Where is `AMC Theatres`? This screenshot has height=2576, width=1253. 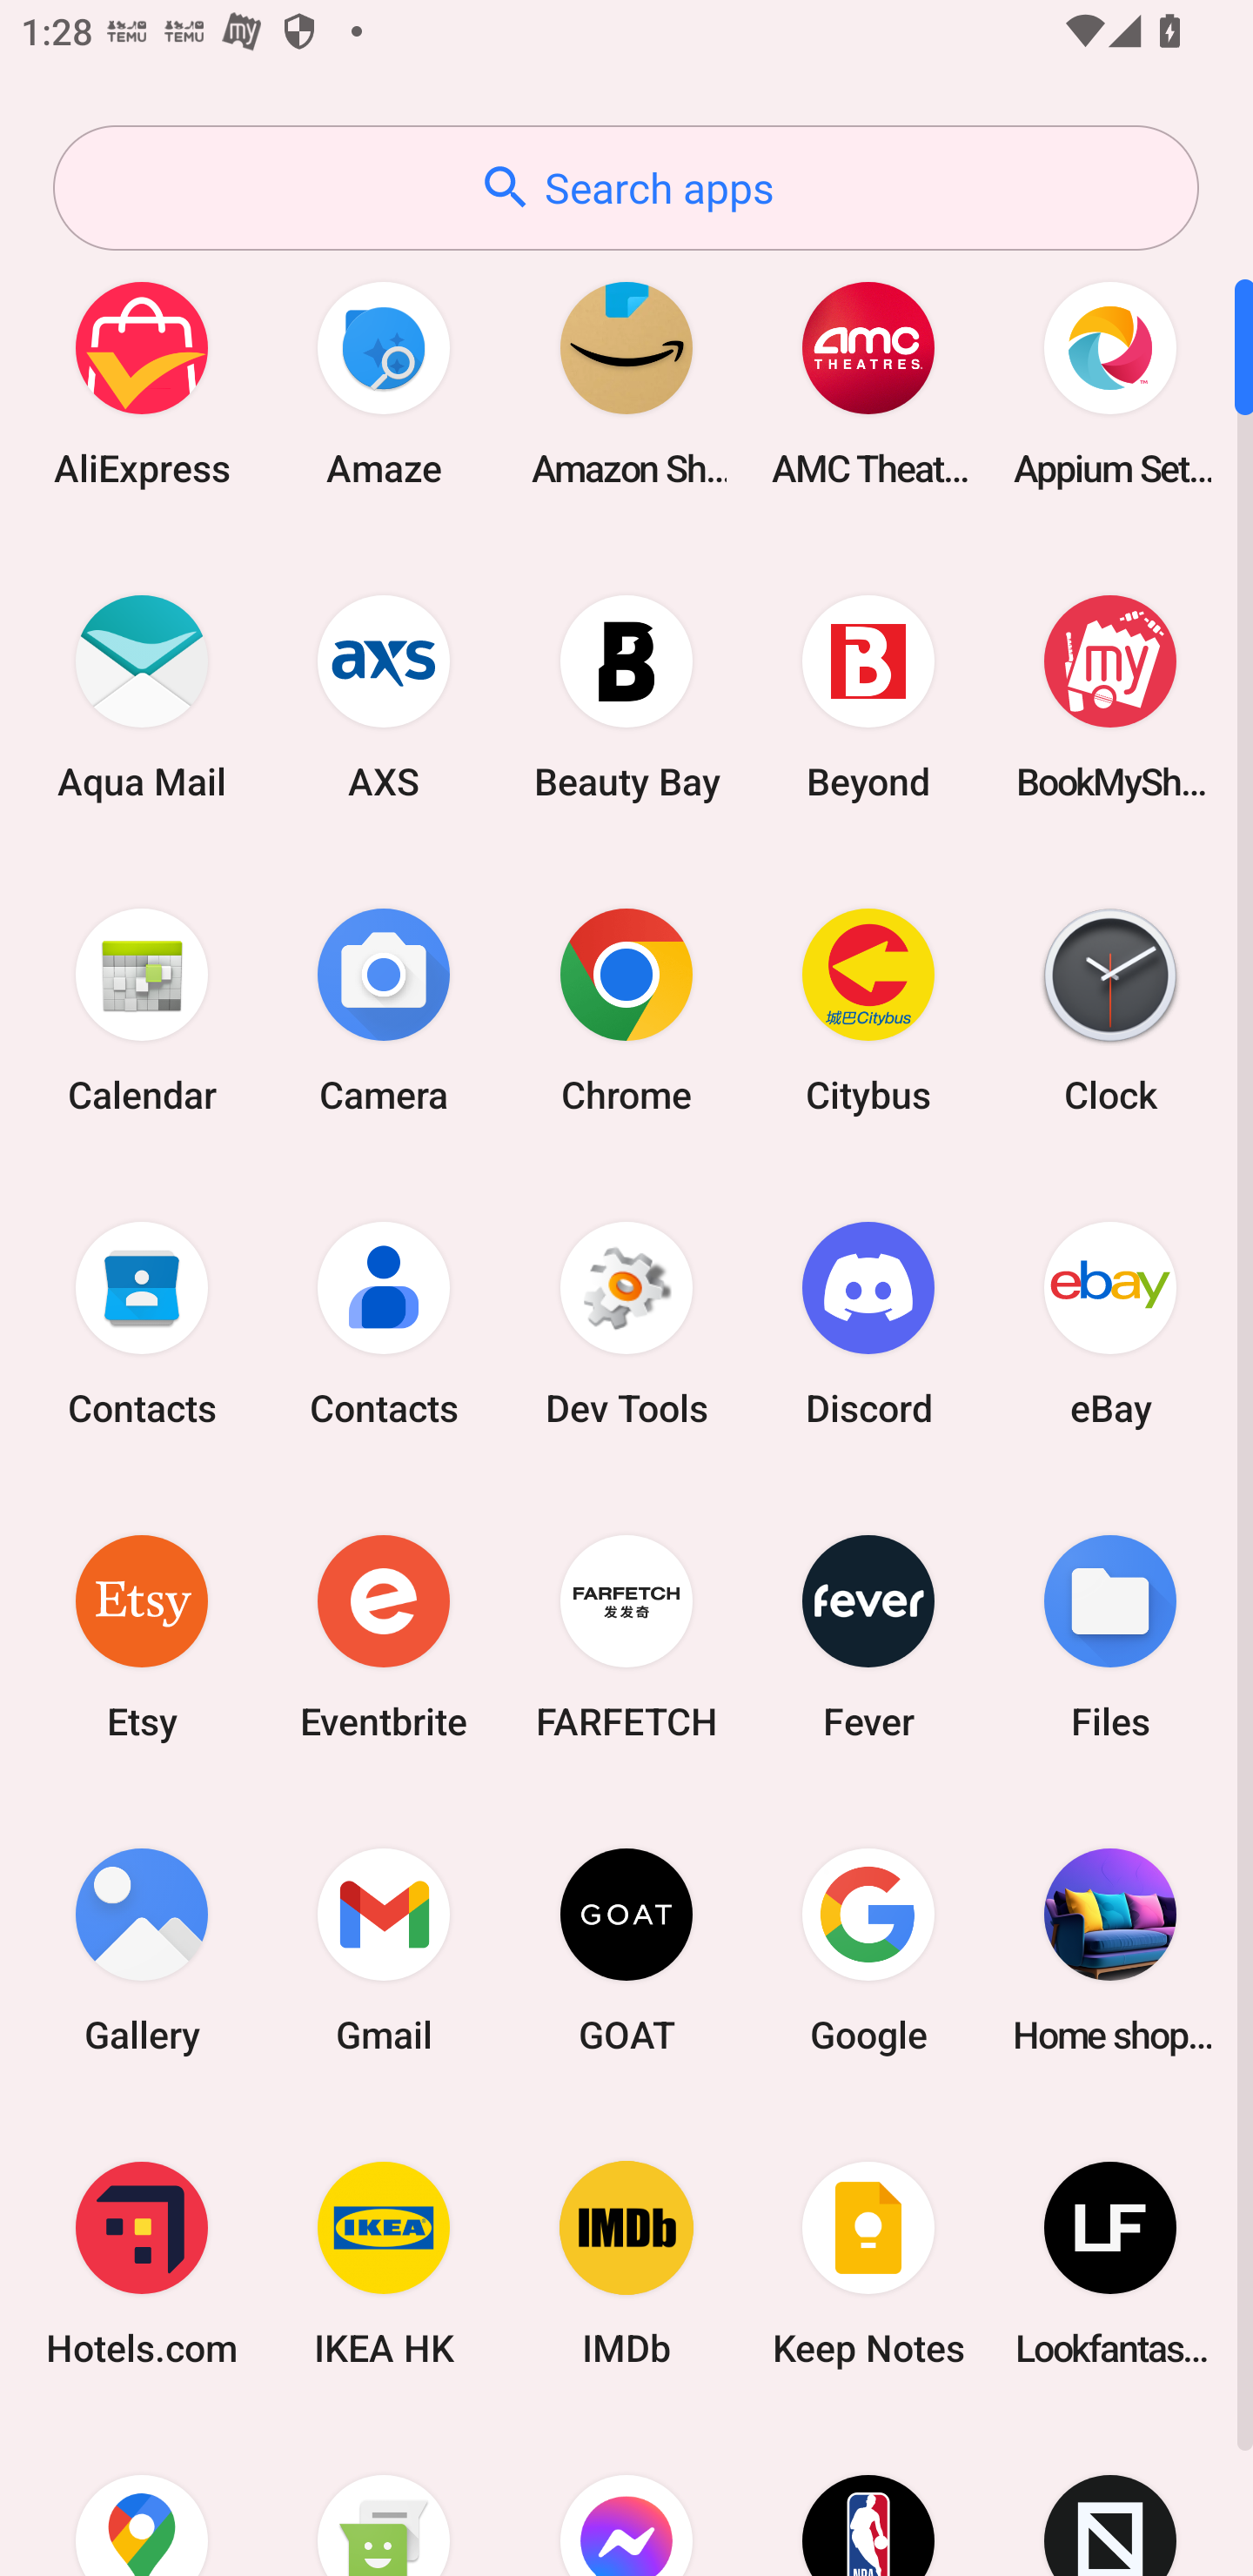 AMC Theatres is located at coordinates (868, 383).